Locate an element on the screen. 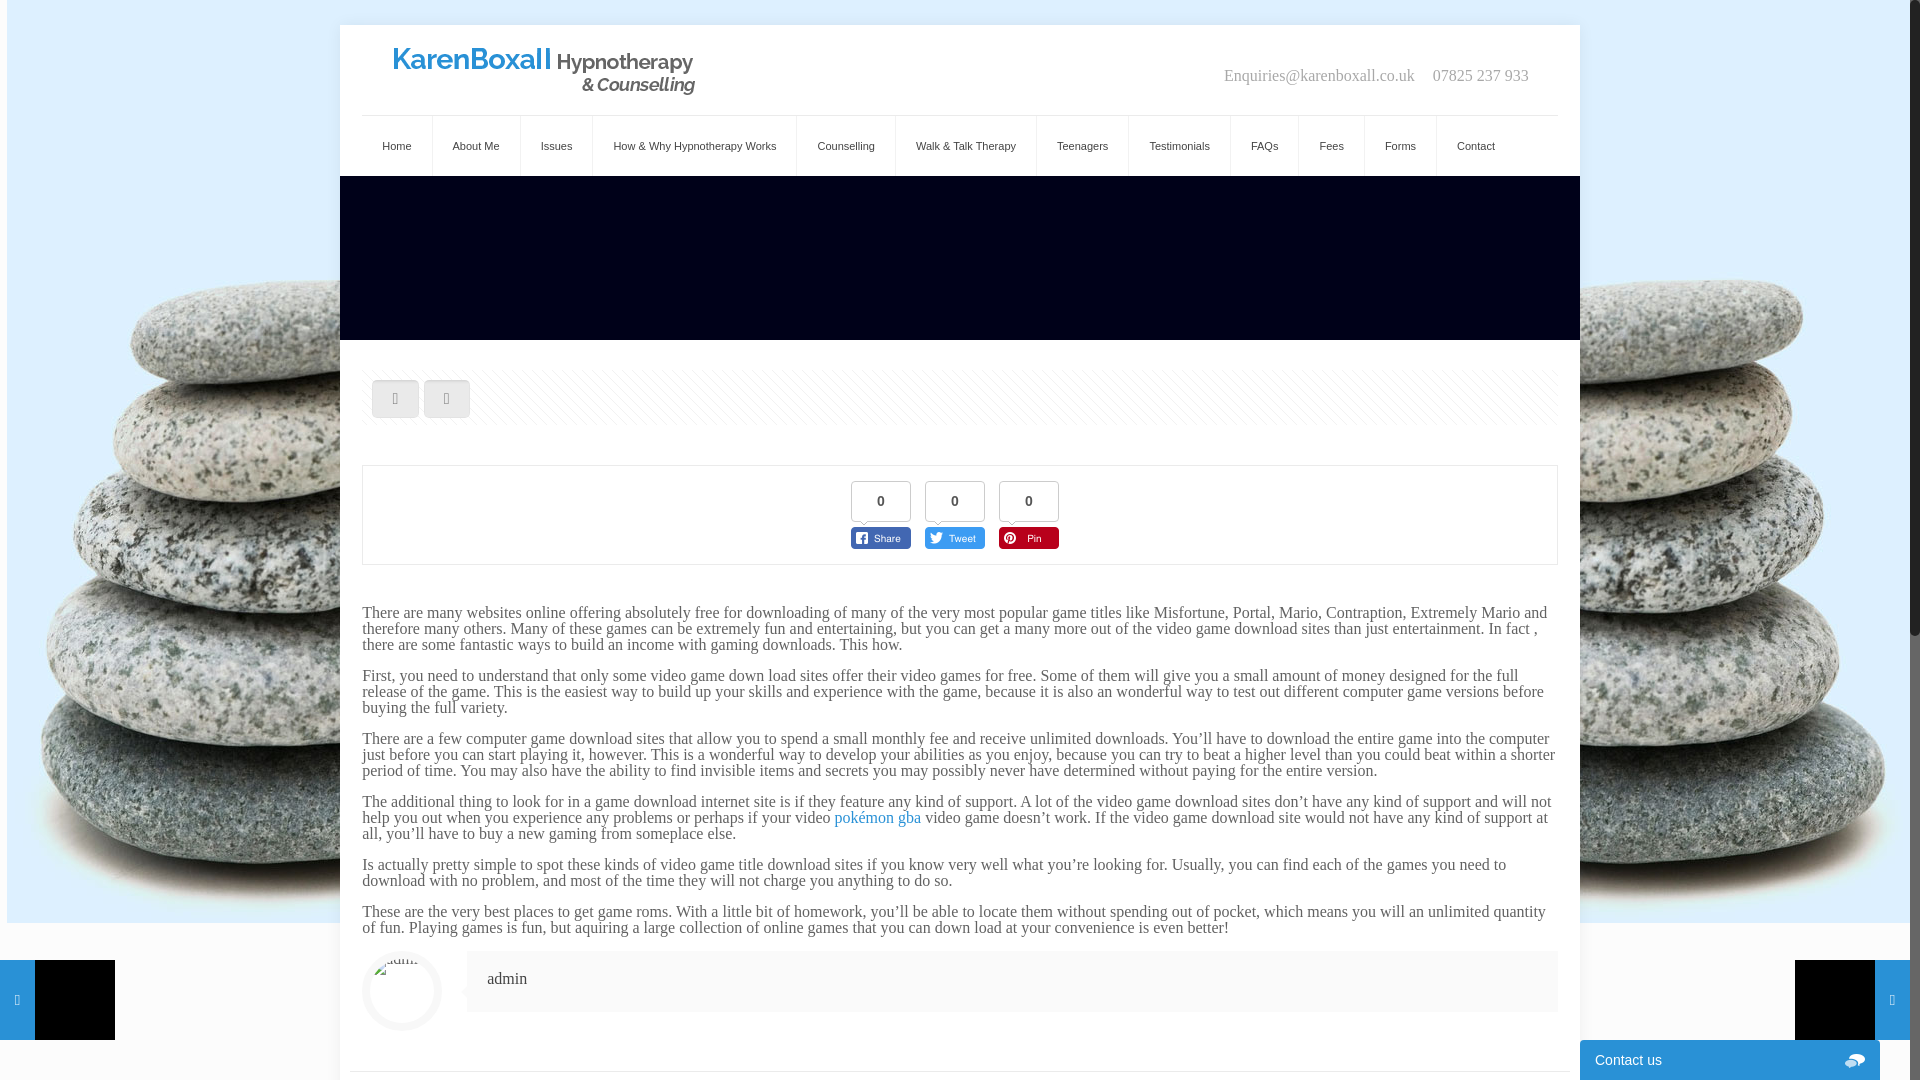 The height and width of the screenshot is (1080, 1920). Teenagers is located at coordinates (1082, 146).